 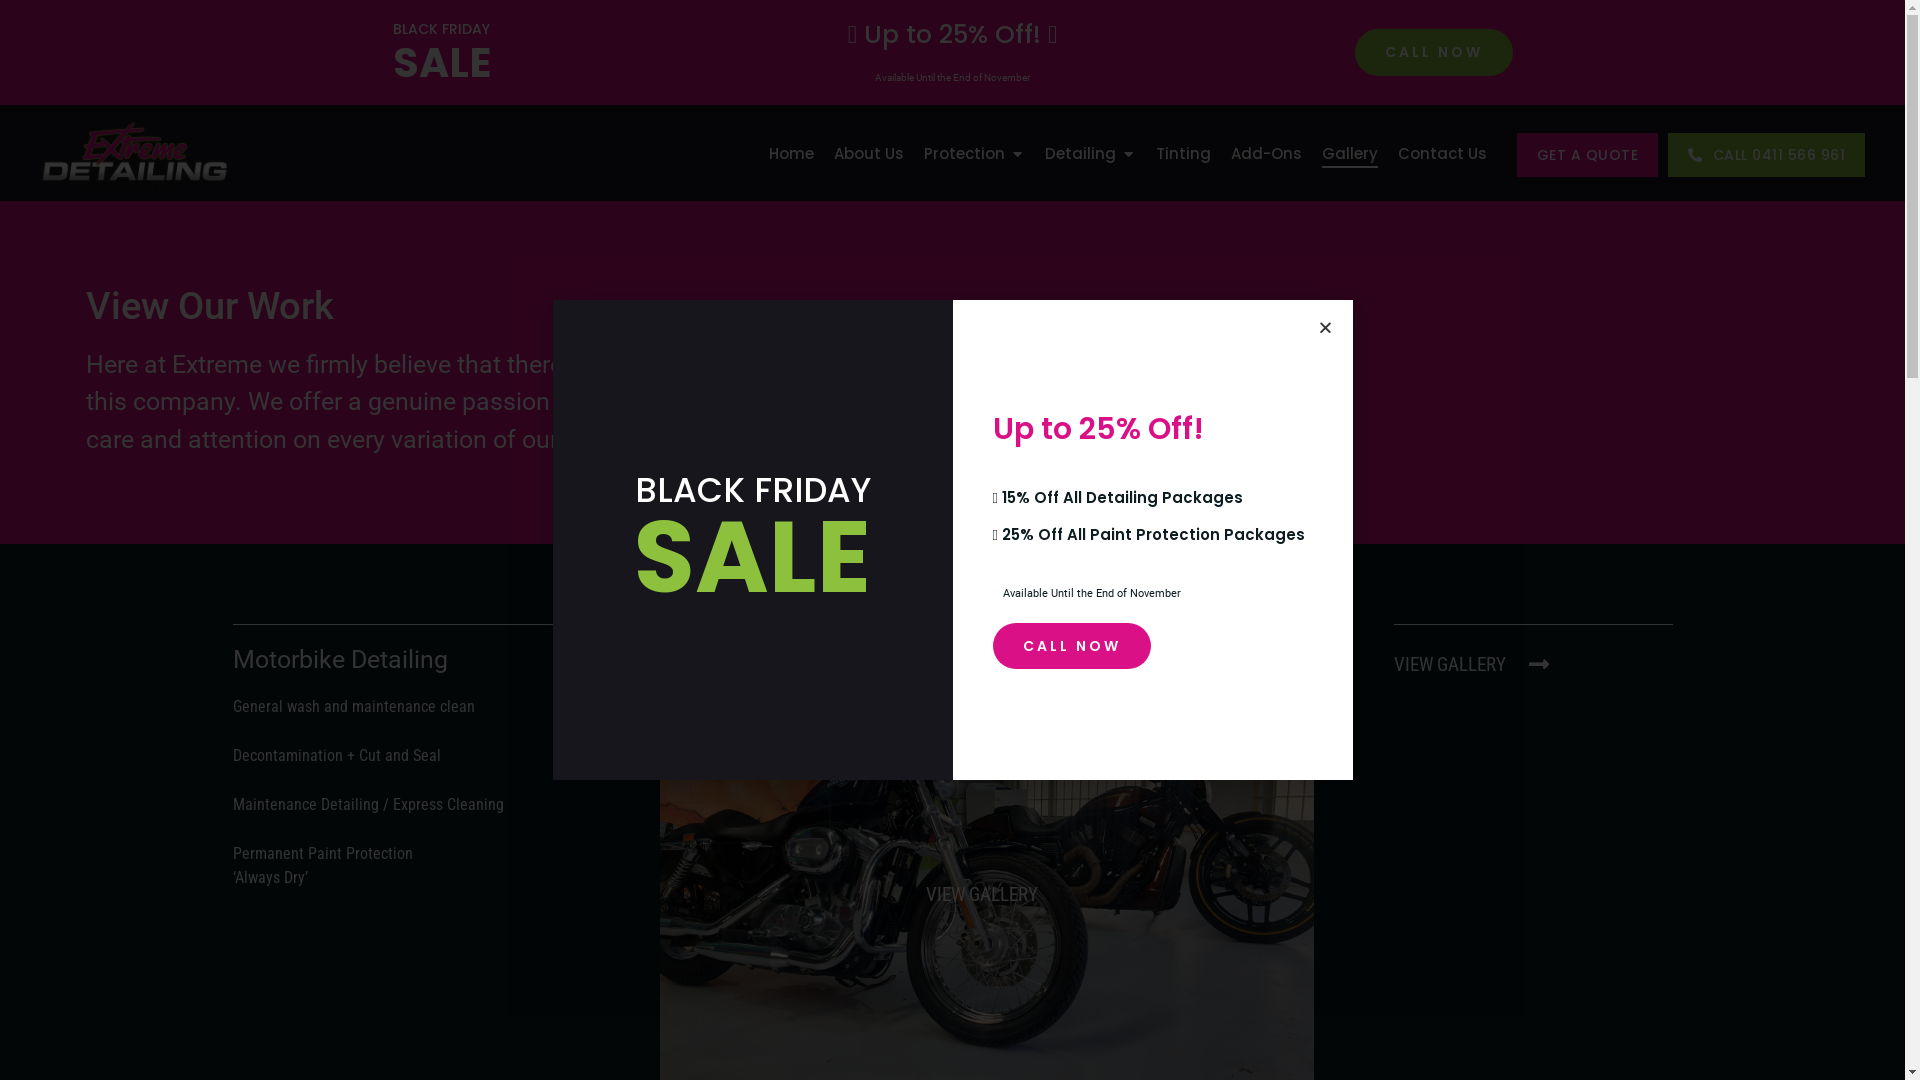 I want to click on VIEW GALLERY, so click(x=1476, y=665).